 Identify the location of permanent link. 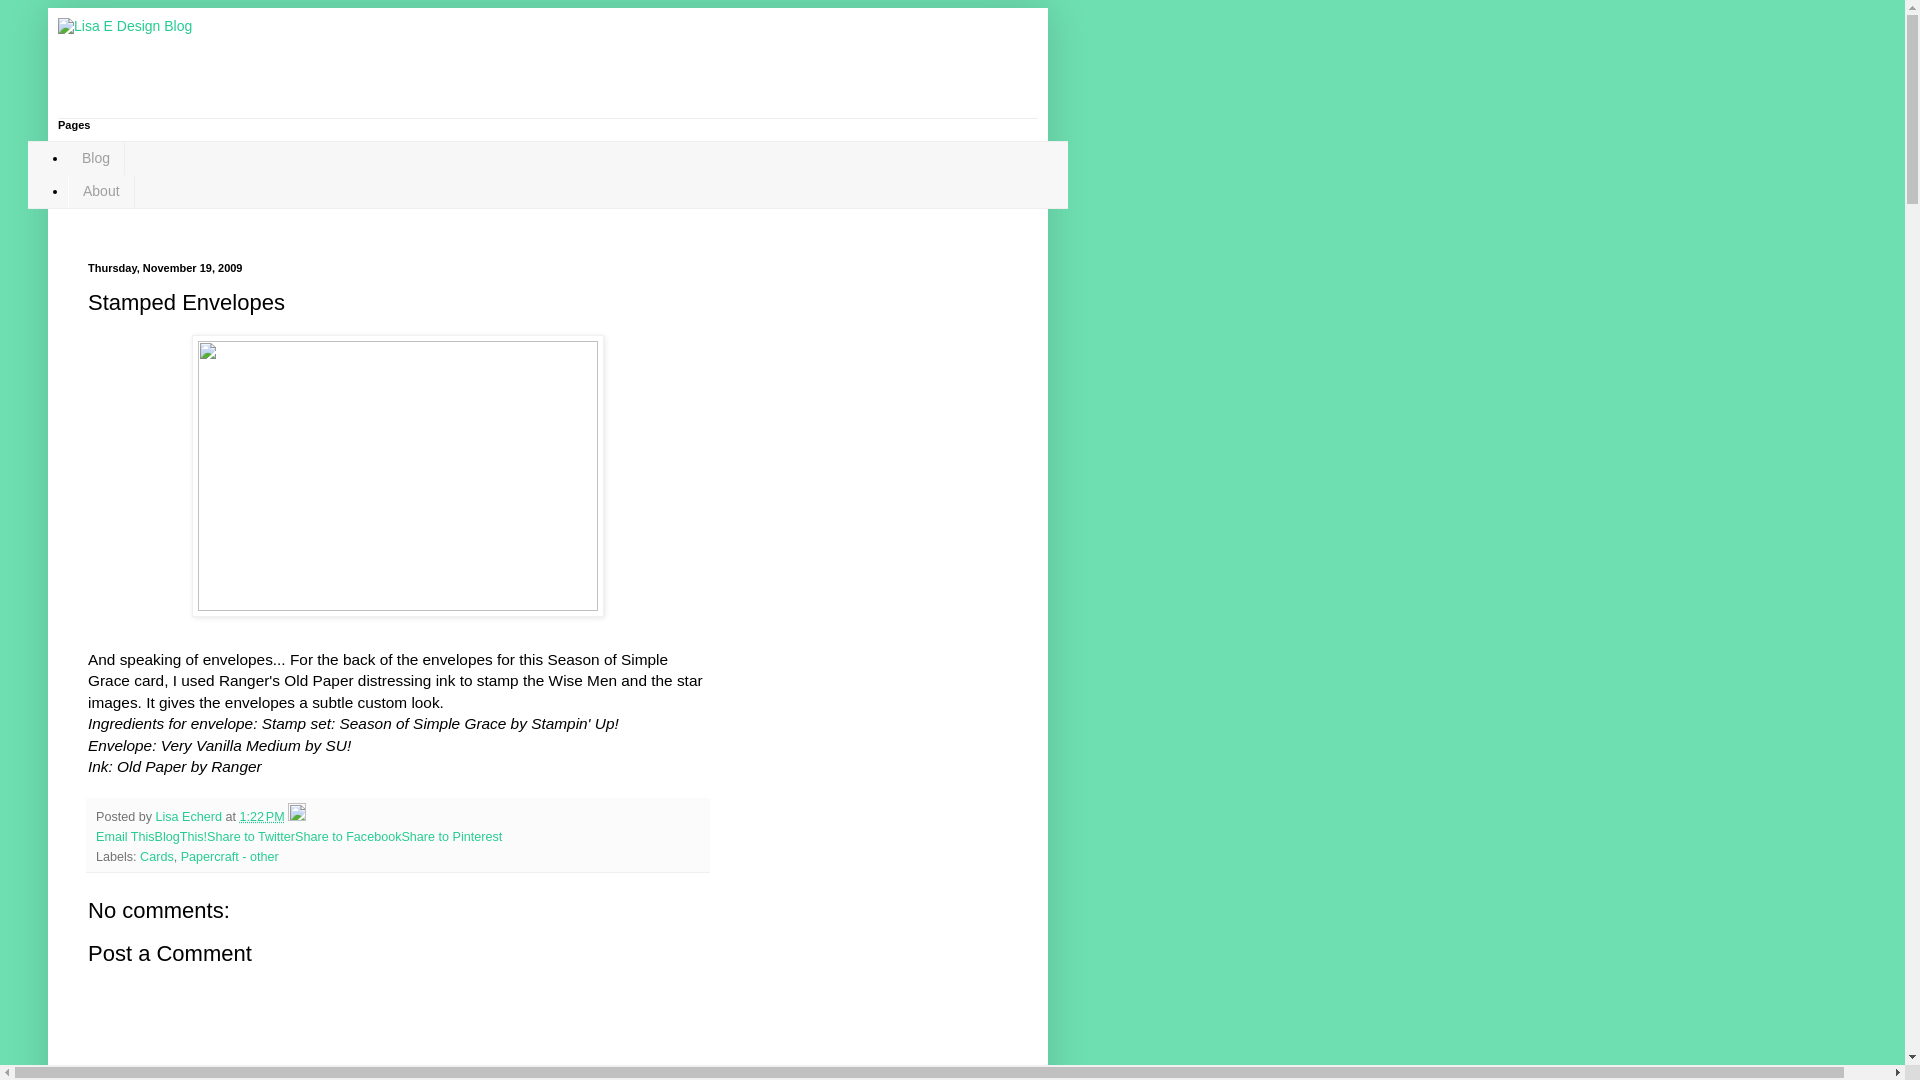
(262, 817).